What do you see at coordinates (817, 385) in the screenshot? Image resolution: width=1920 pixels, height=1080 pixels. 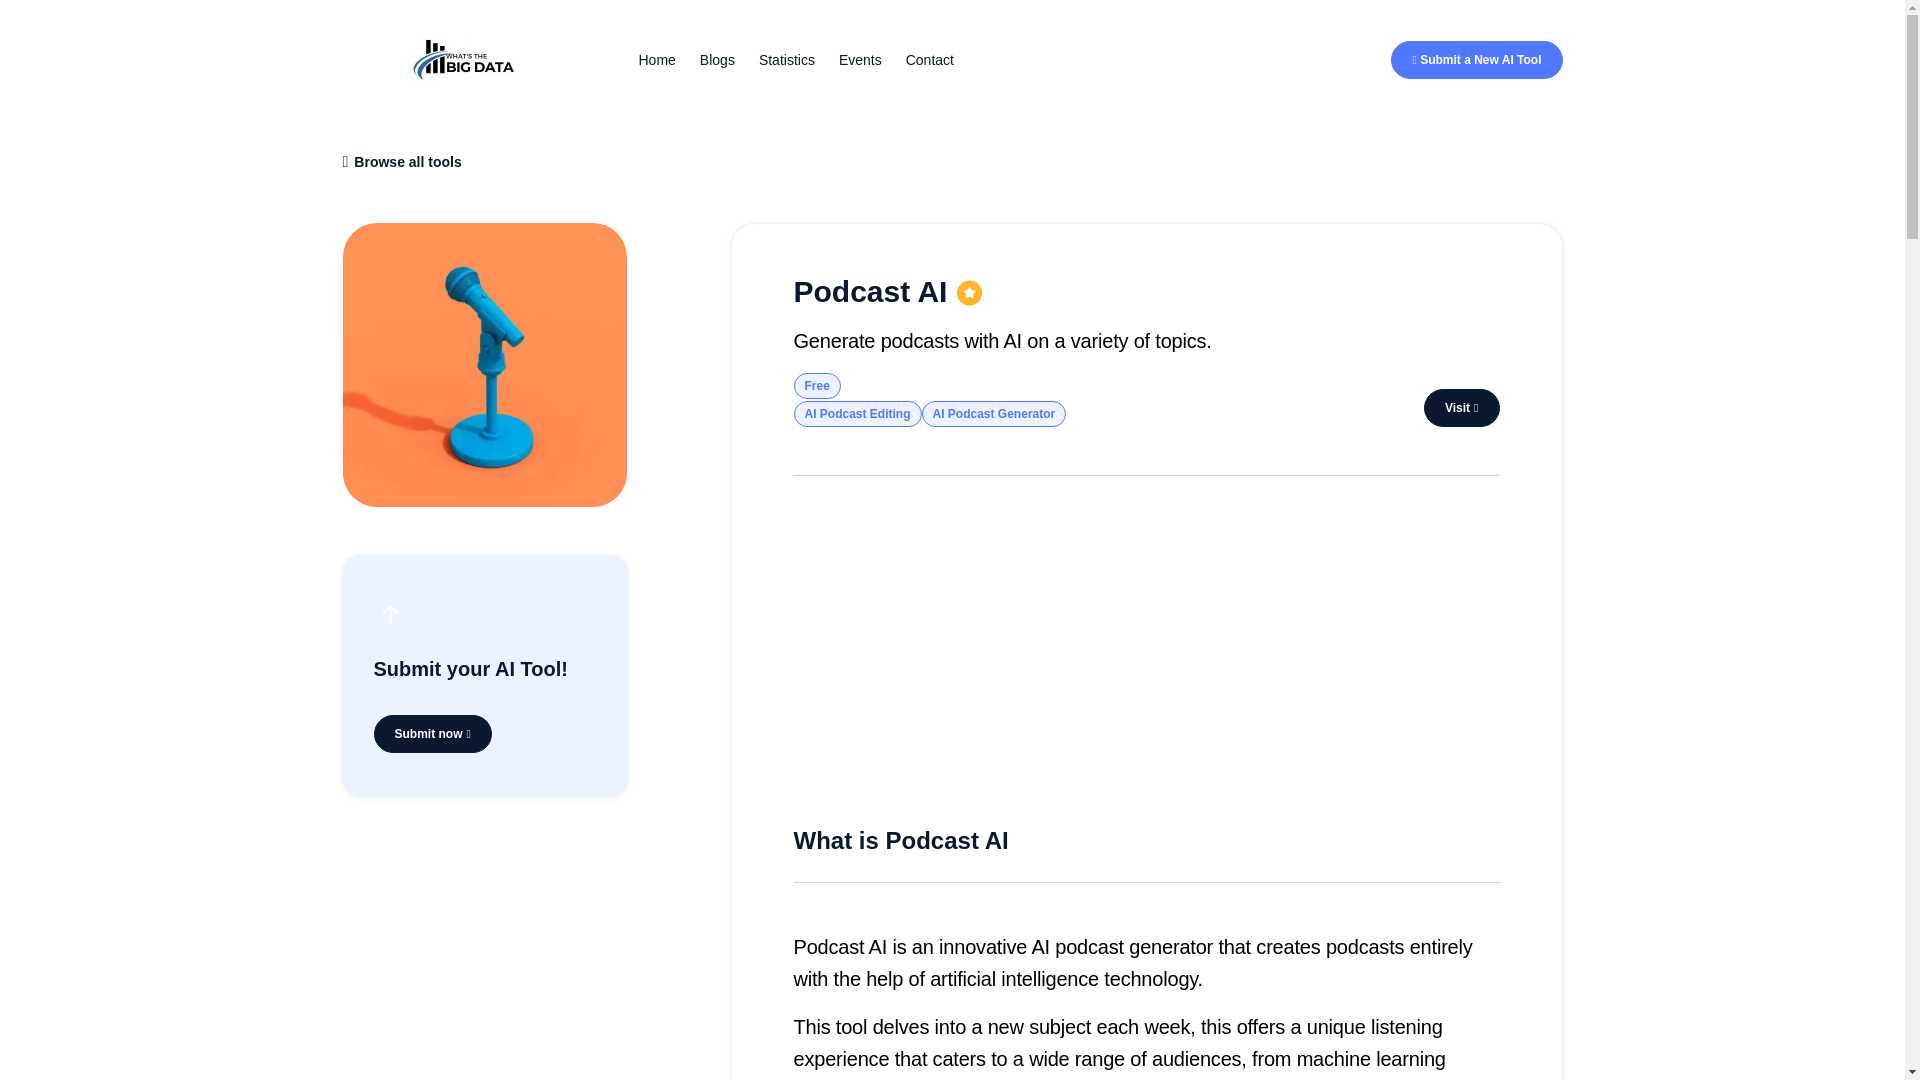 I see `Free` at bounding box center [817, 385].